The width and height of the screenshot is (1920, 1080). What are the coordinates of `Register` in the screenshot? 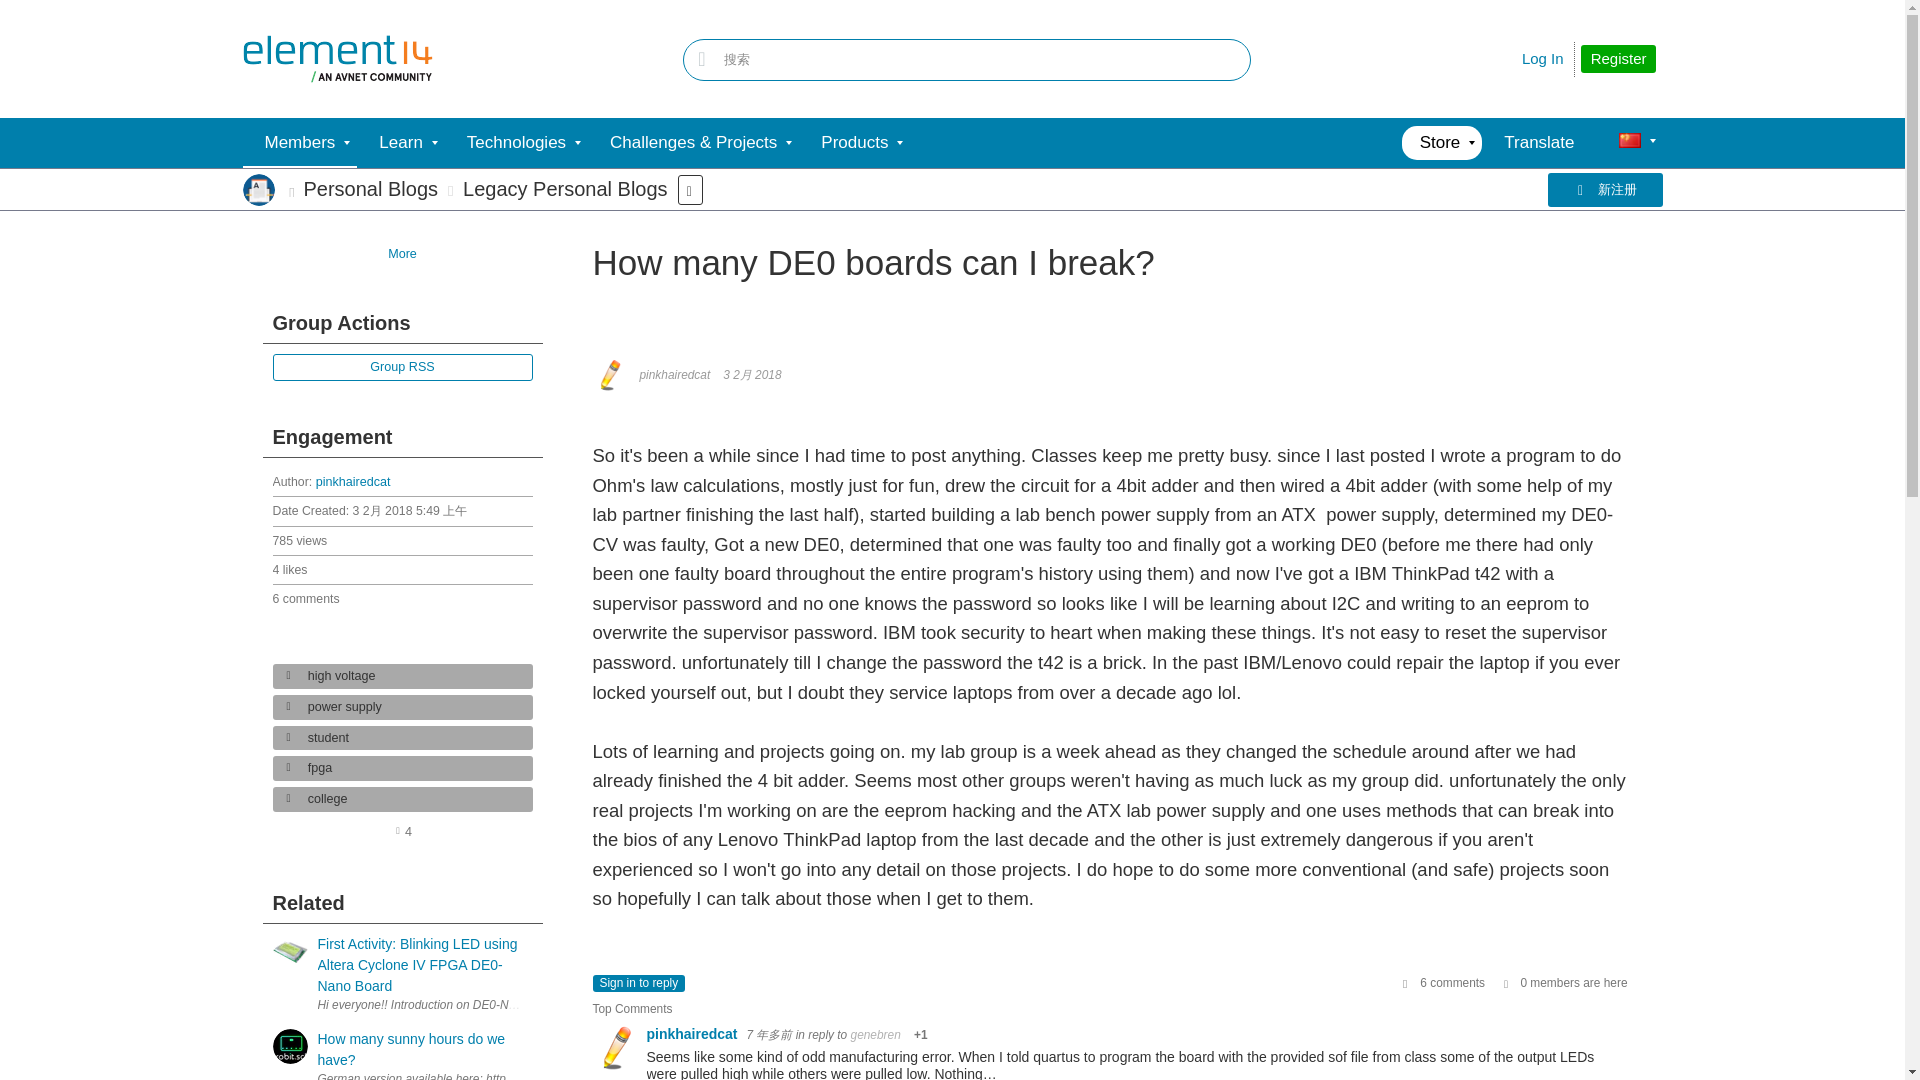 It's located at (1618, 59).